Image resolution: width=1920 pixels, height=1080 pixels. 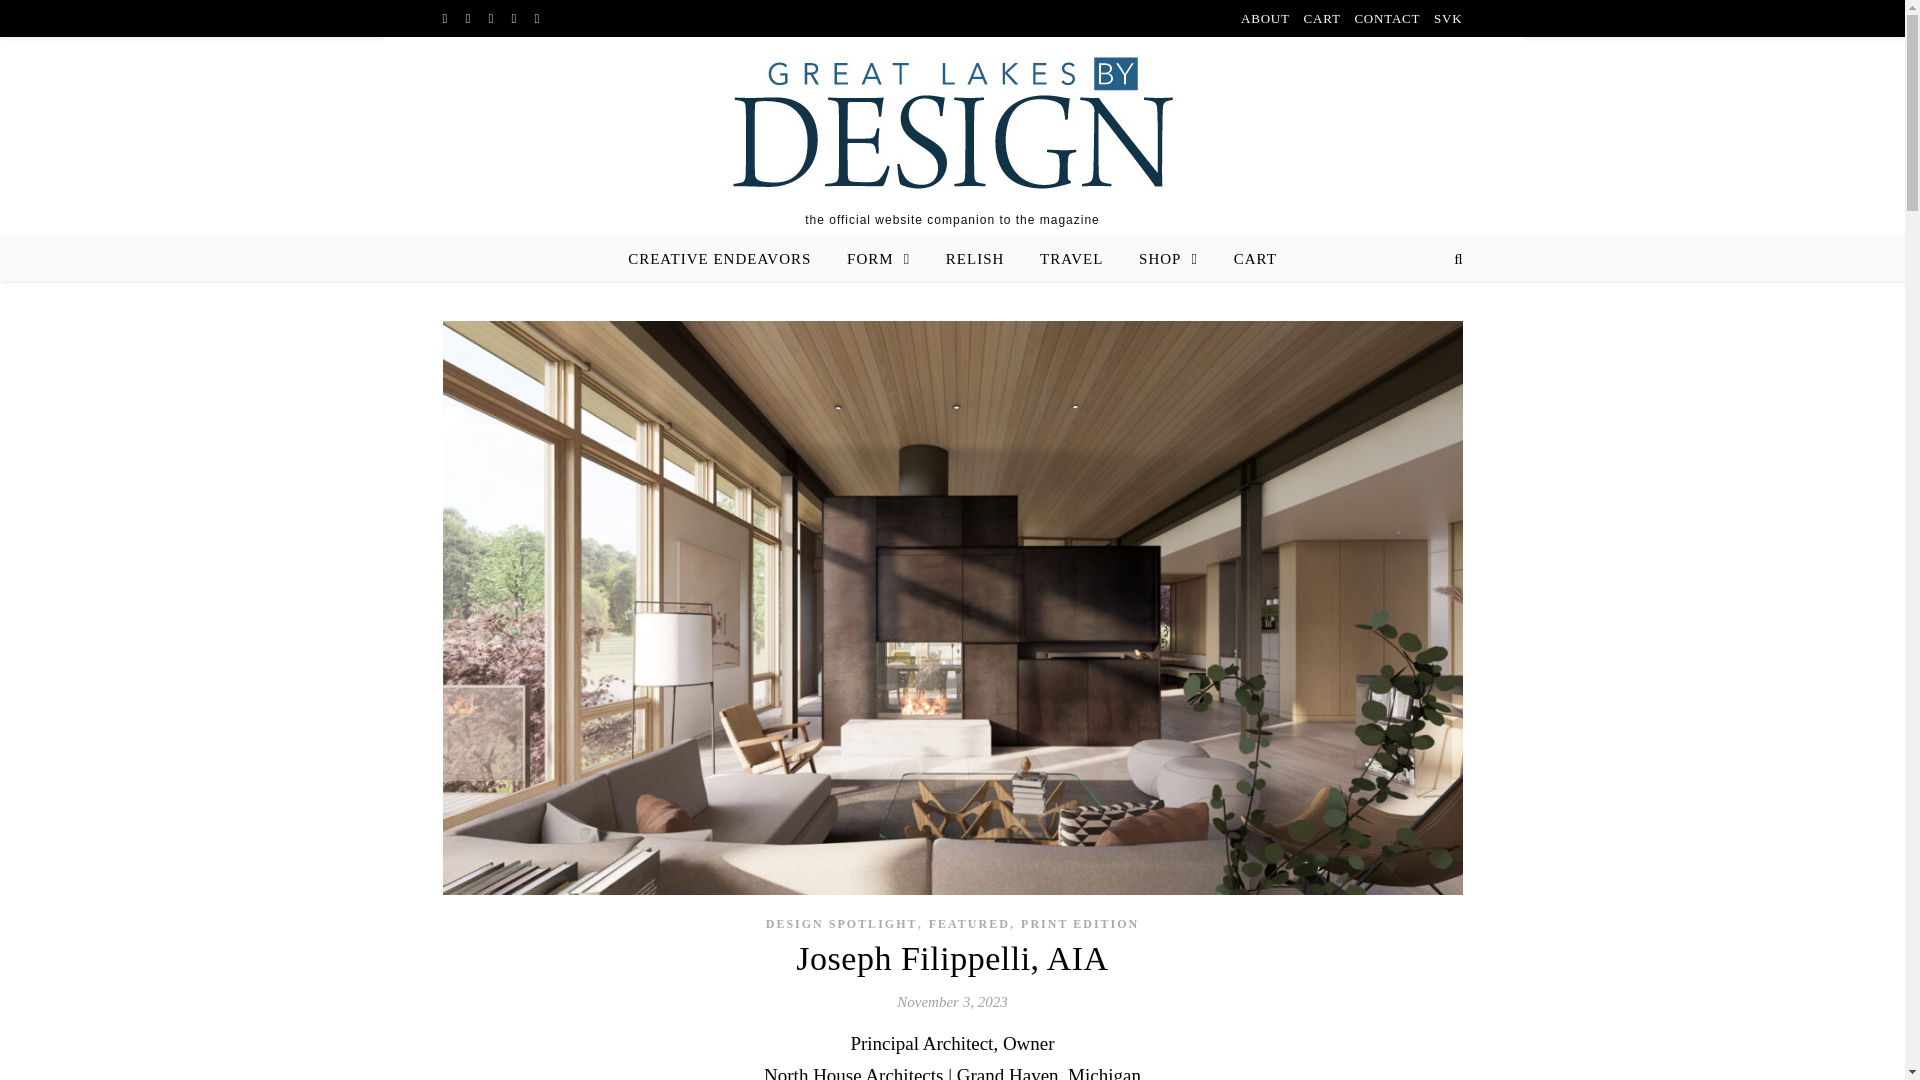 I want to click on CREATIVE ENDEAVORS, so click(x=727, y=258).